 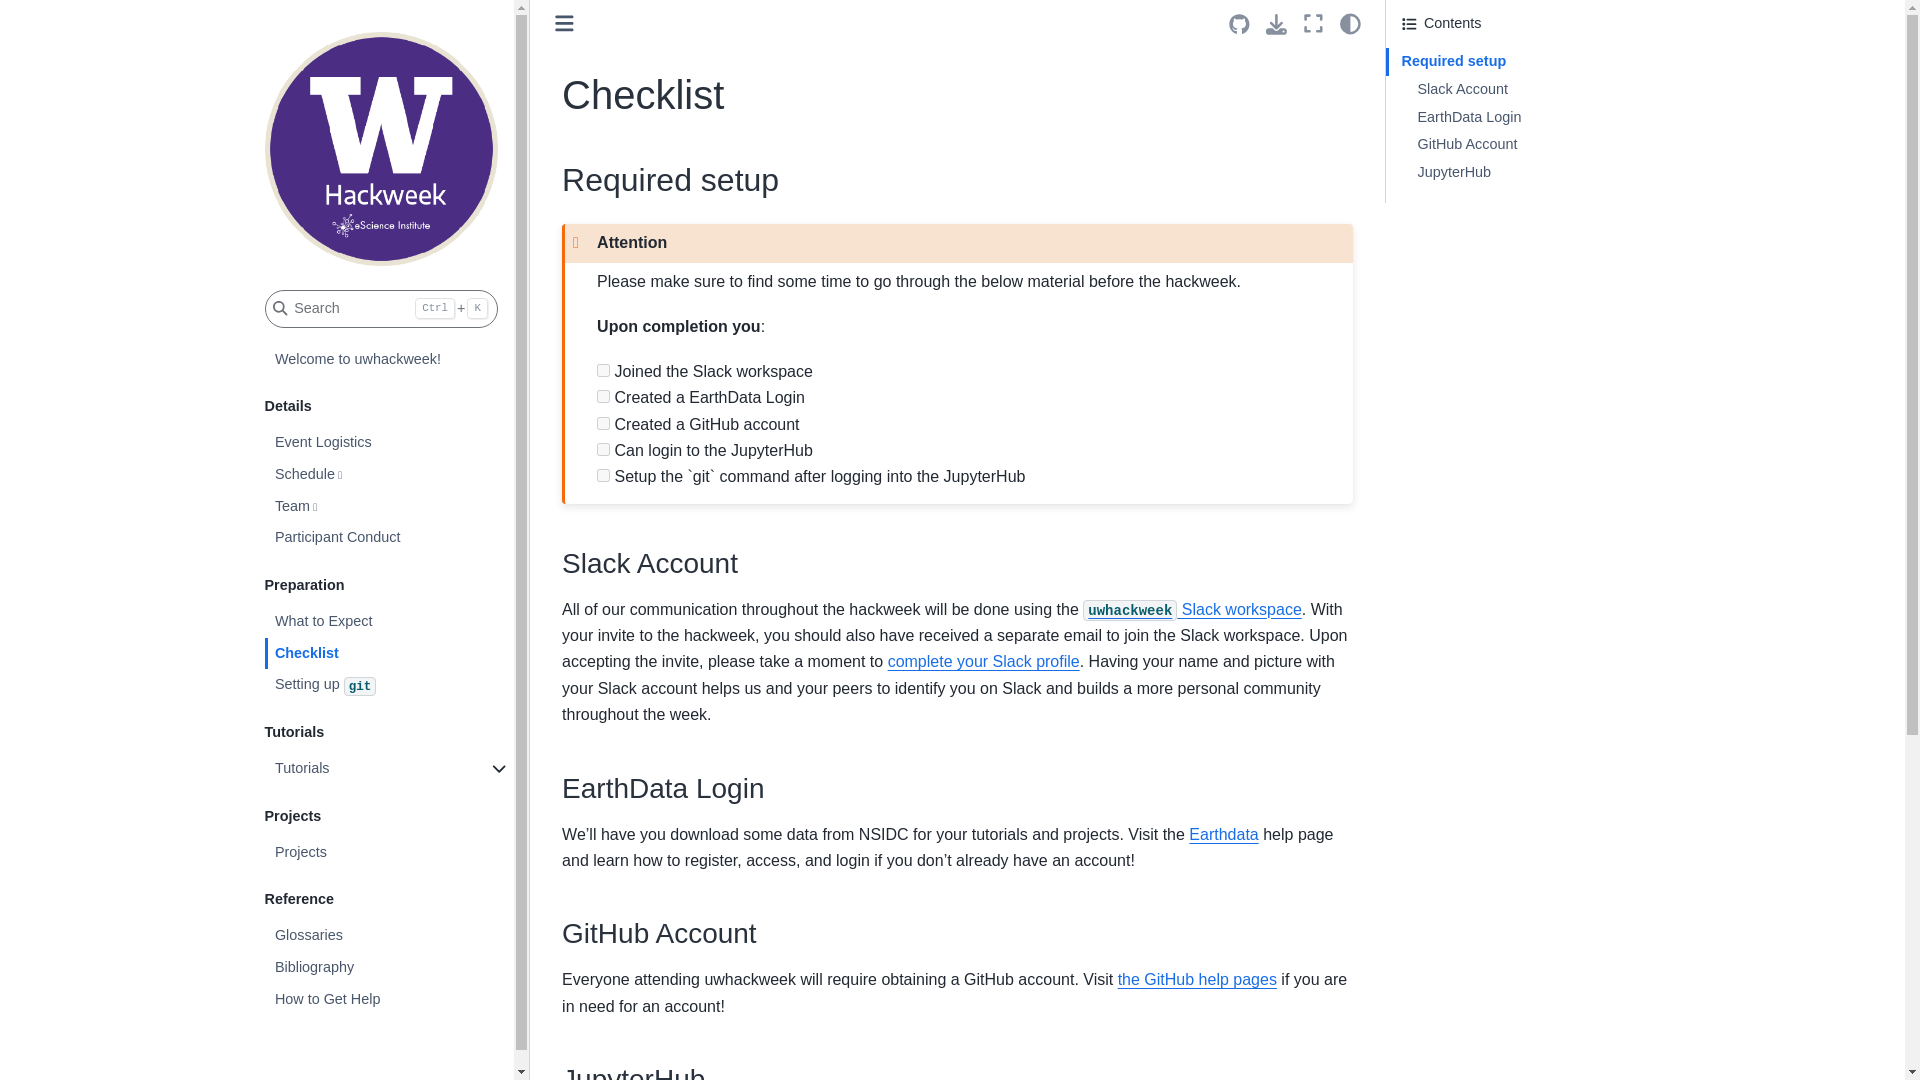 What do you see at coordinates (389, 853) in the screenshot?
I see `Projects` at bounding box center [389, 853].